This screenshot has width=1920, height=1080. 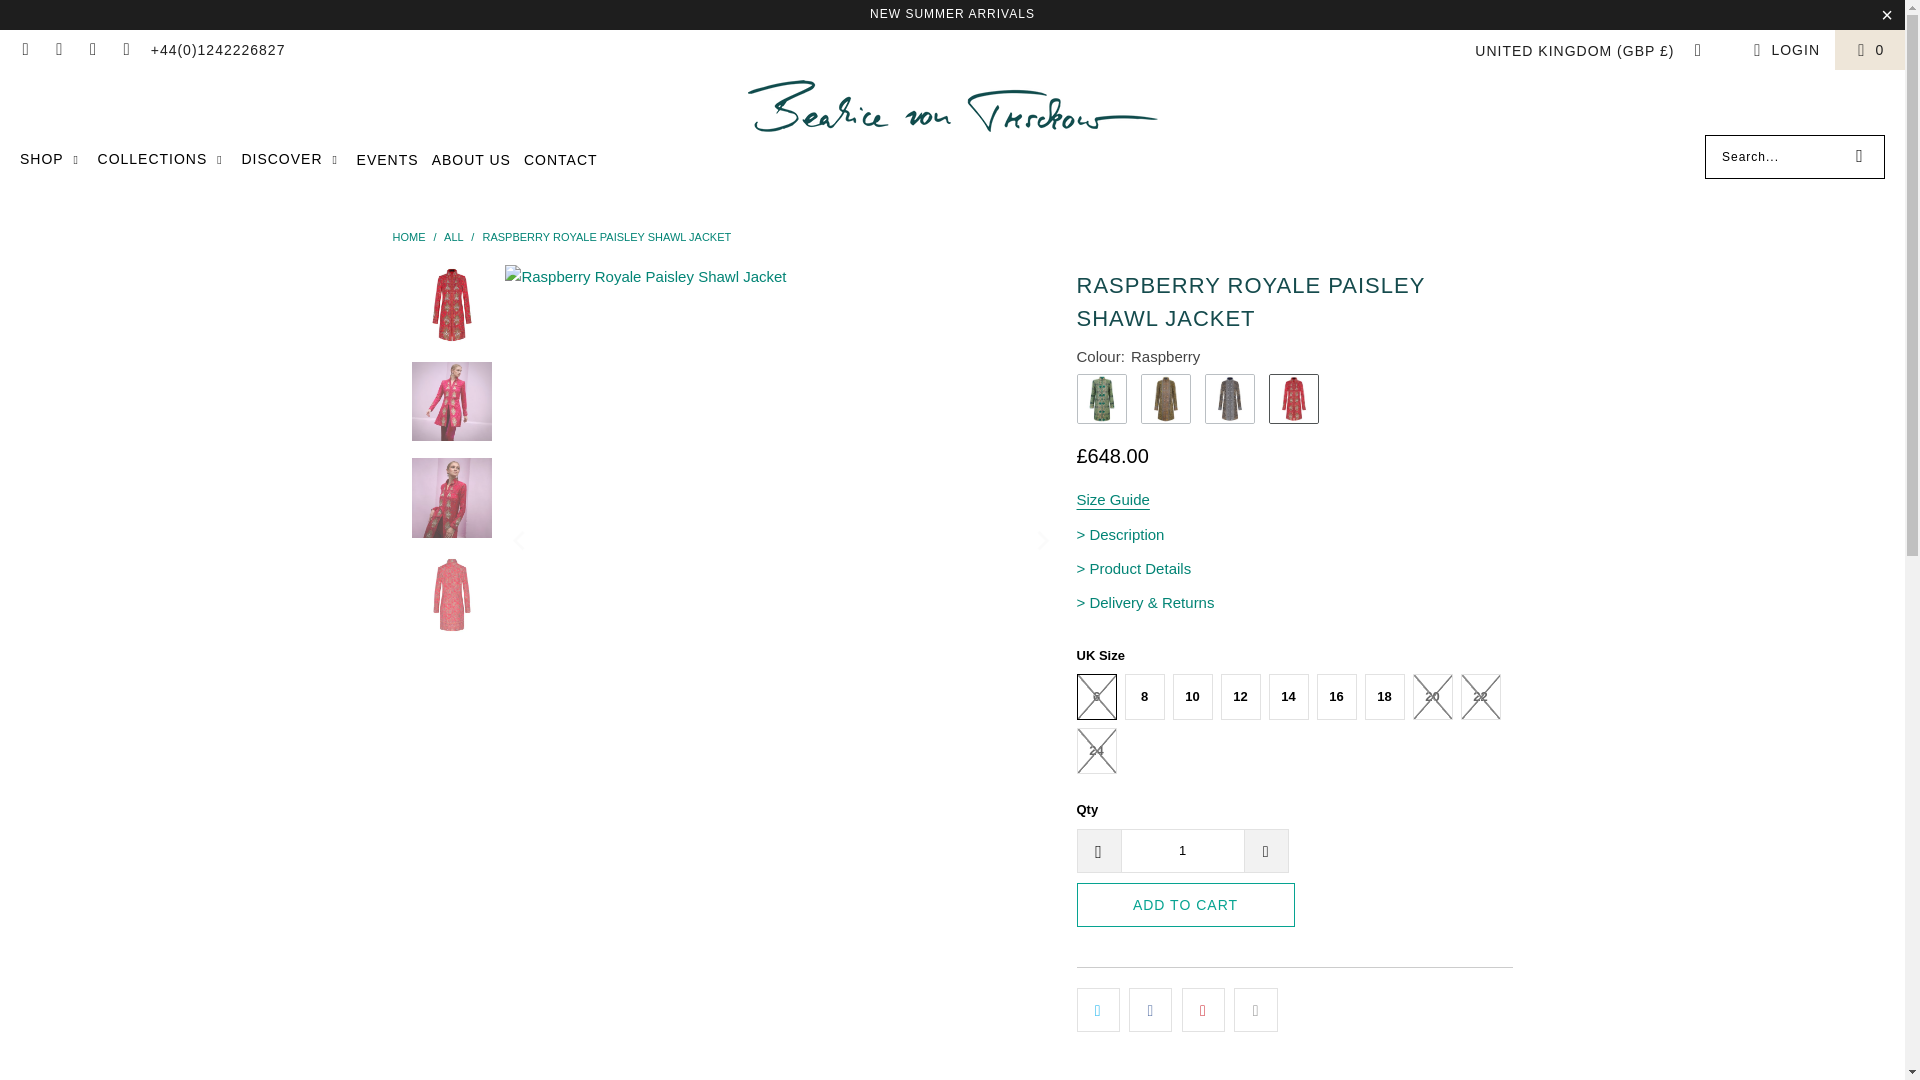 What do you see at coordinates (452, 237) in the screenshot?
I see `All` at bounding box center [452, 237].